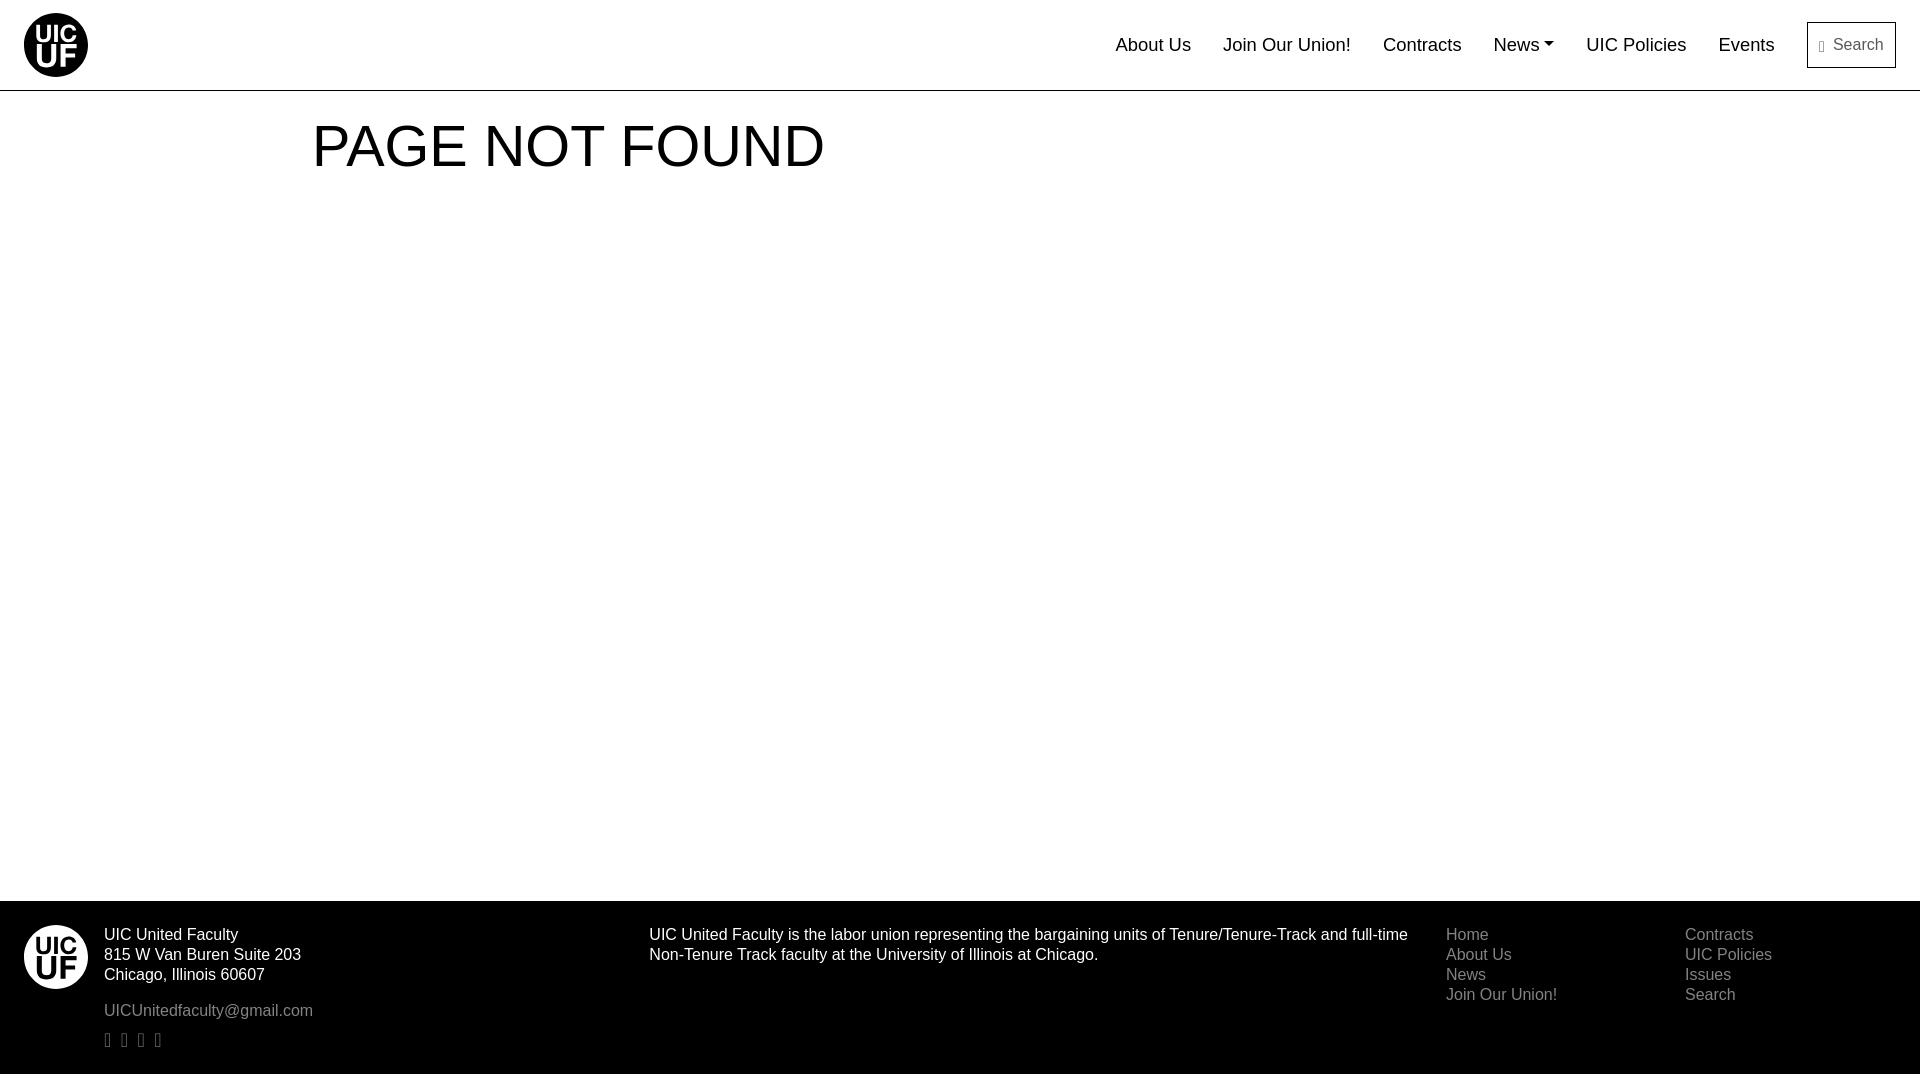  I want to click on Search, so click(1710, 994).